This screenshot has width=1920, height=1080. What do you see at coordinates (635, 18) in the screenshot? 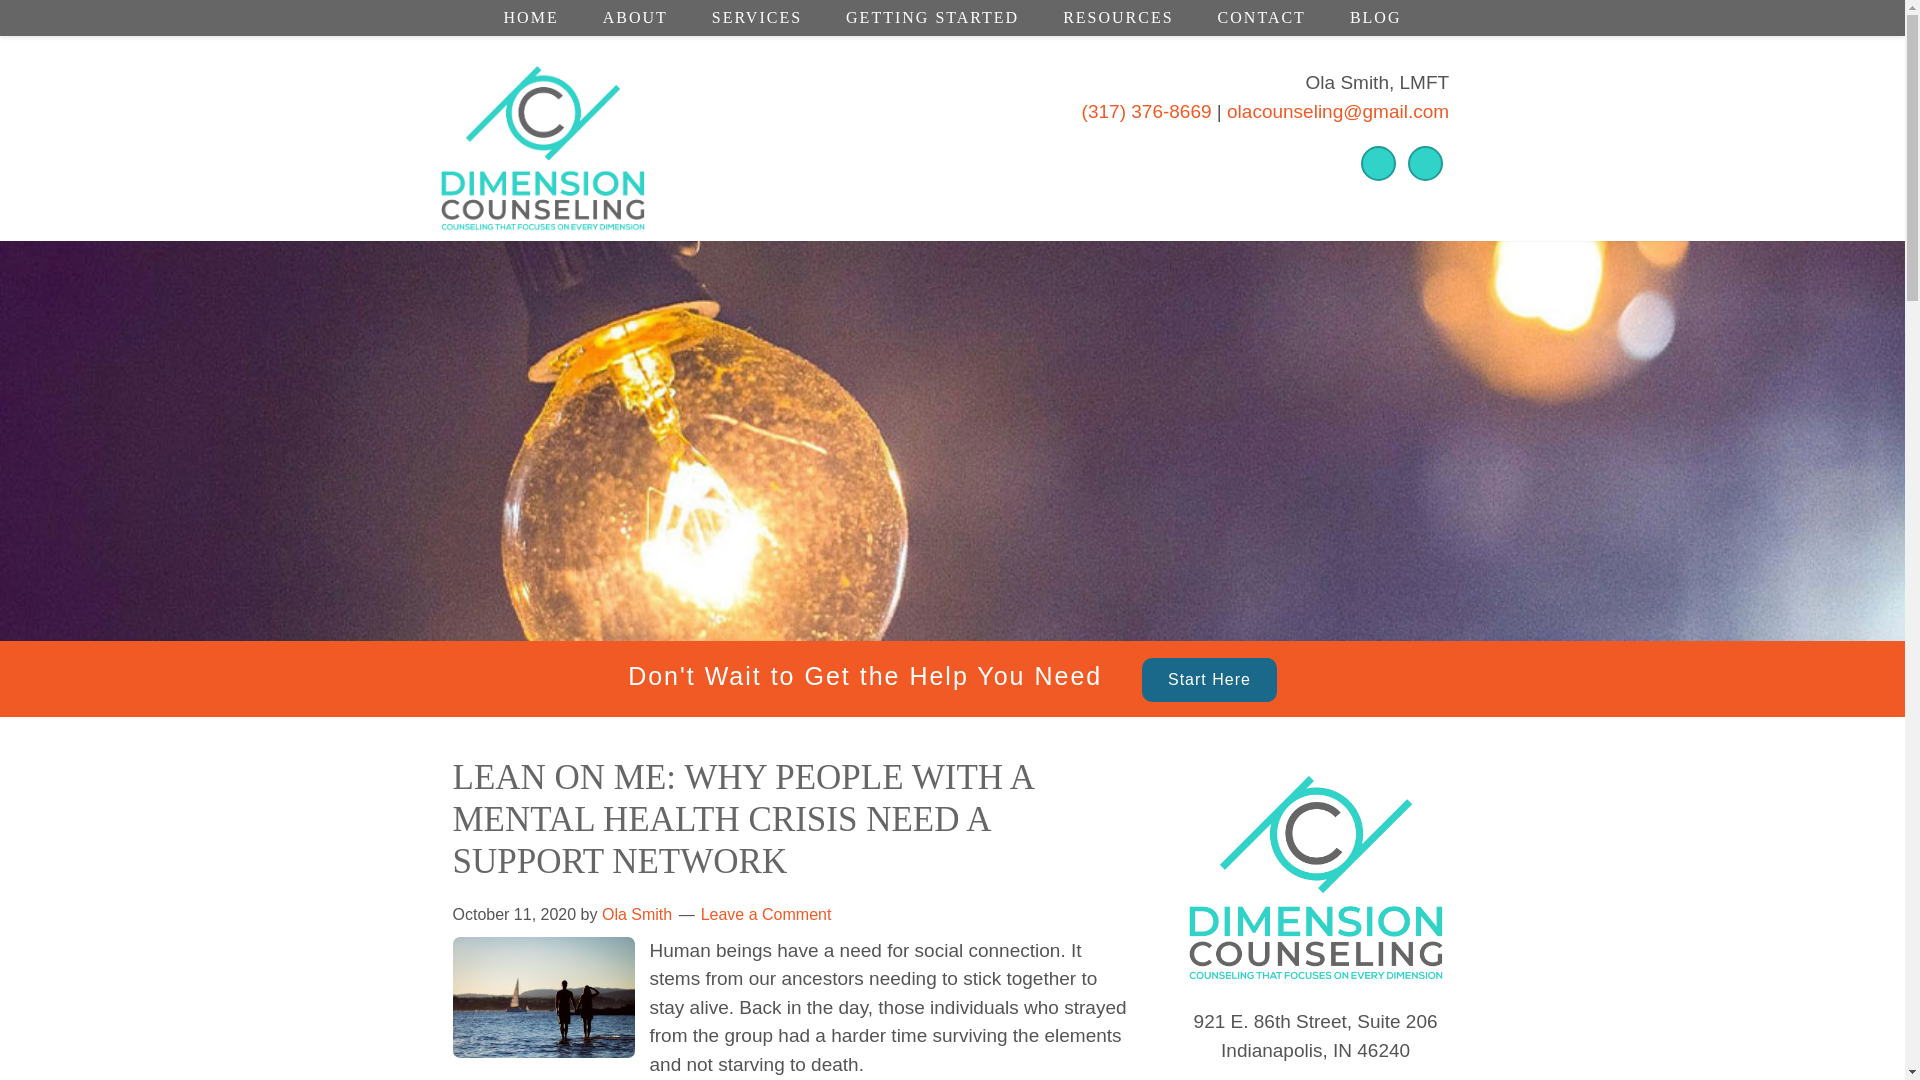
I see `ABOUT` at bounding box center [635, 18].